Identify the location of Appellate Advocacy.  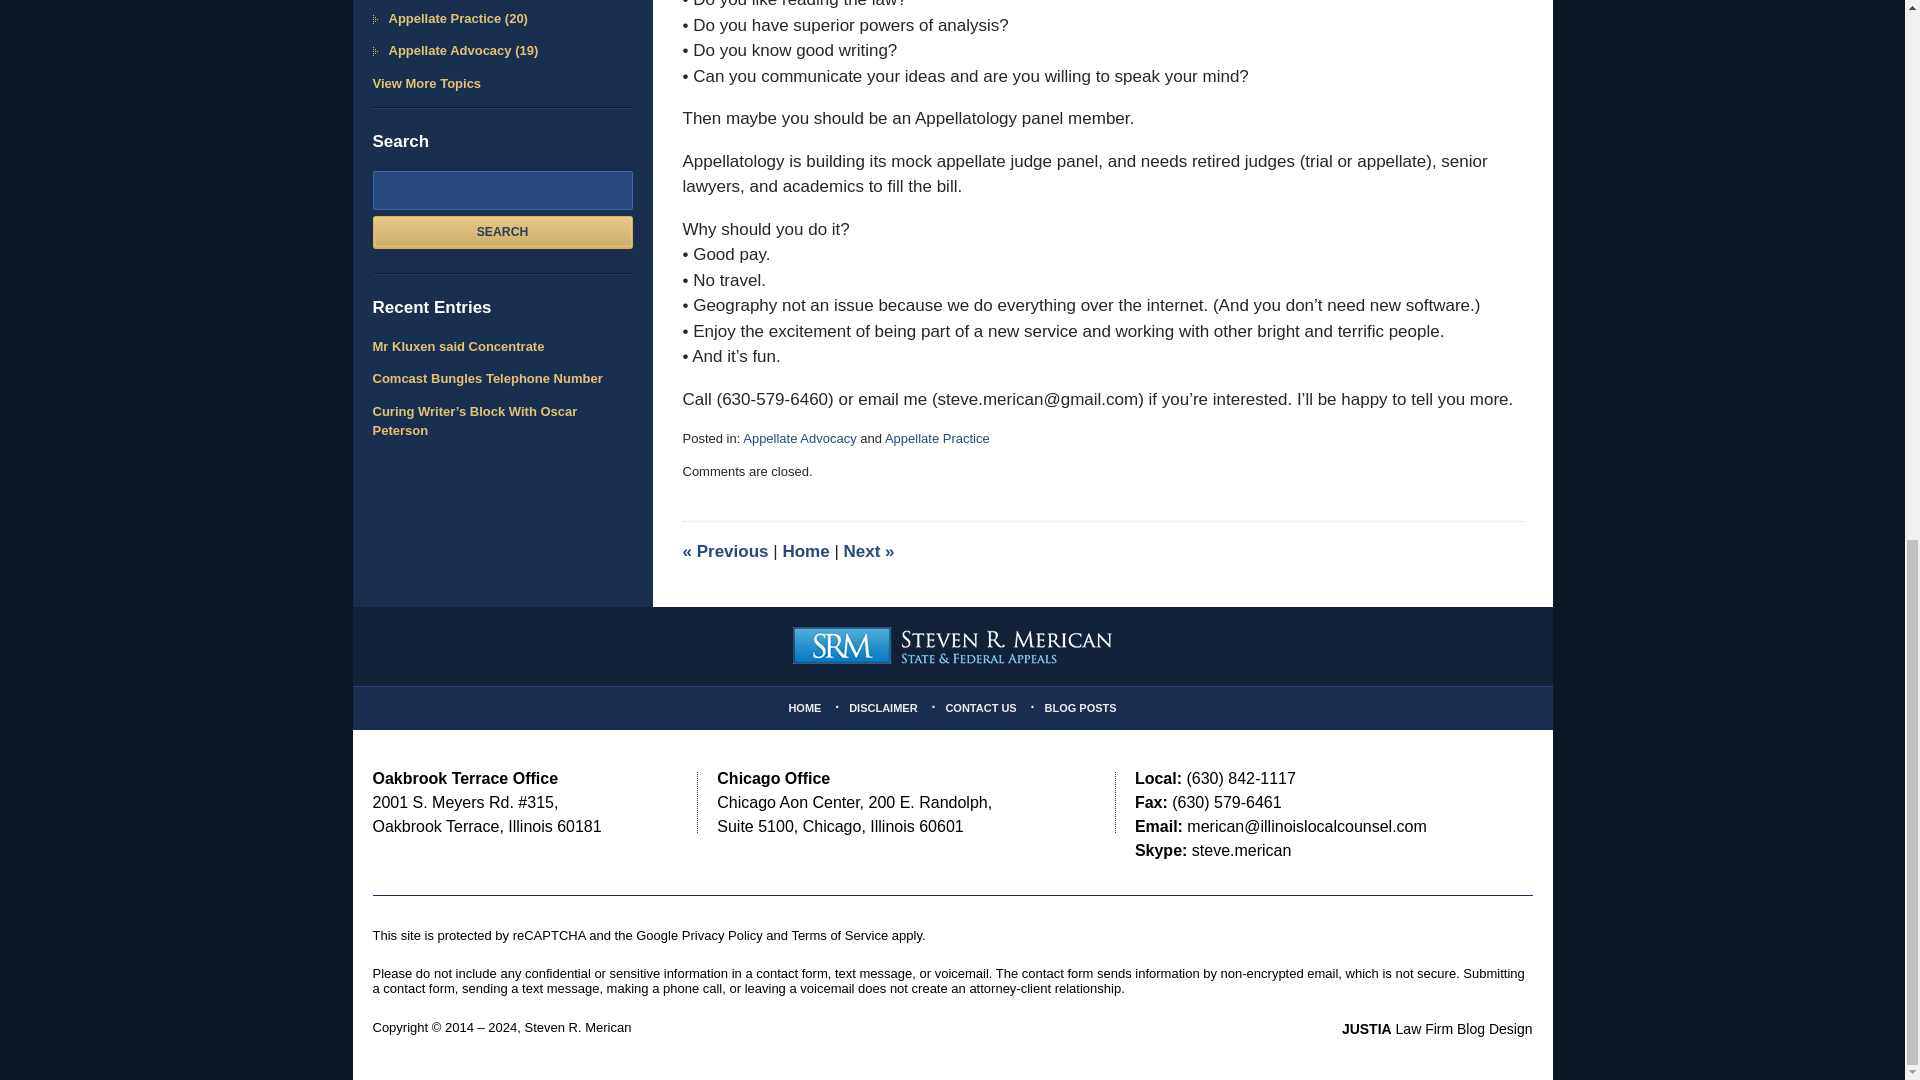
(800, 438).